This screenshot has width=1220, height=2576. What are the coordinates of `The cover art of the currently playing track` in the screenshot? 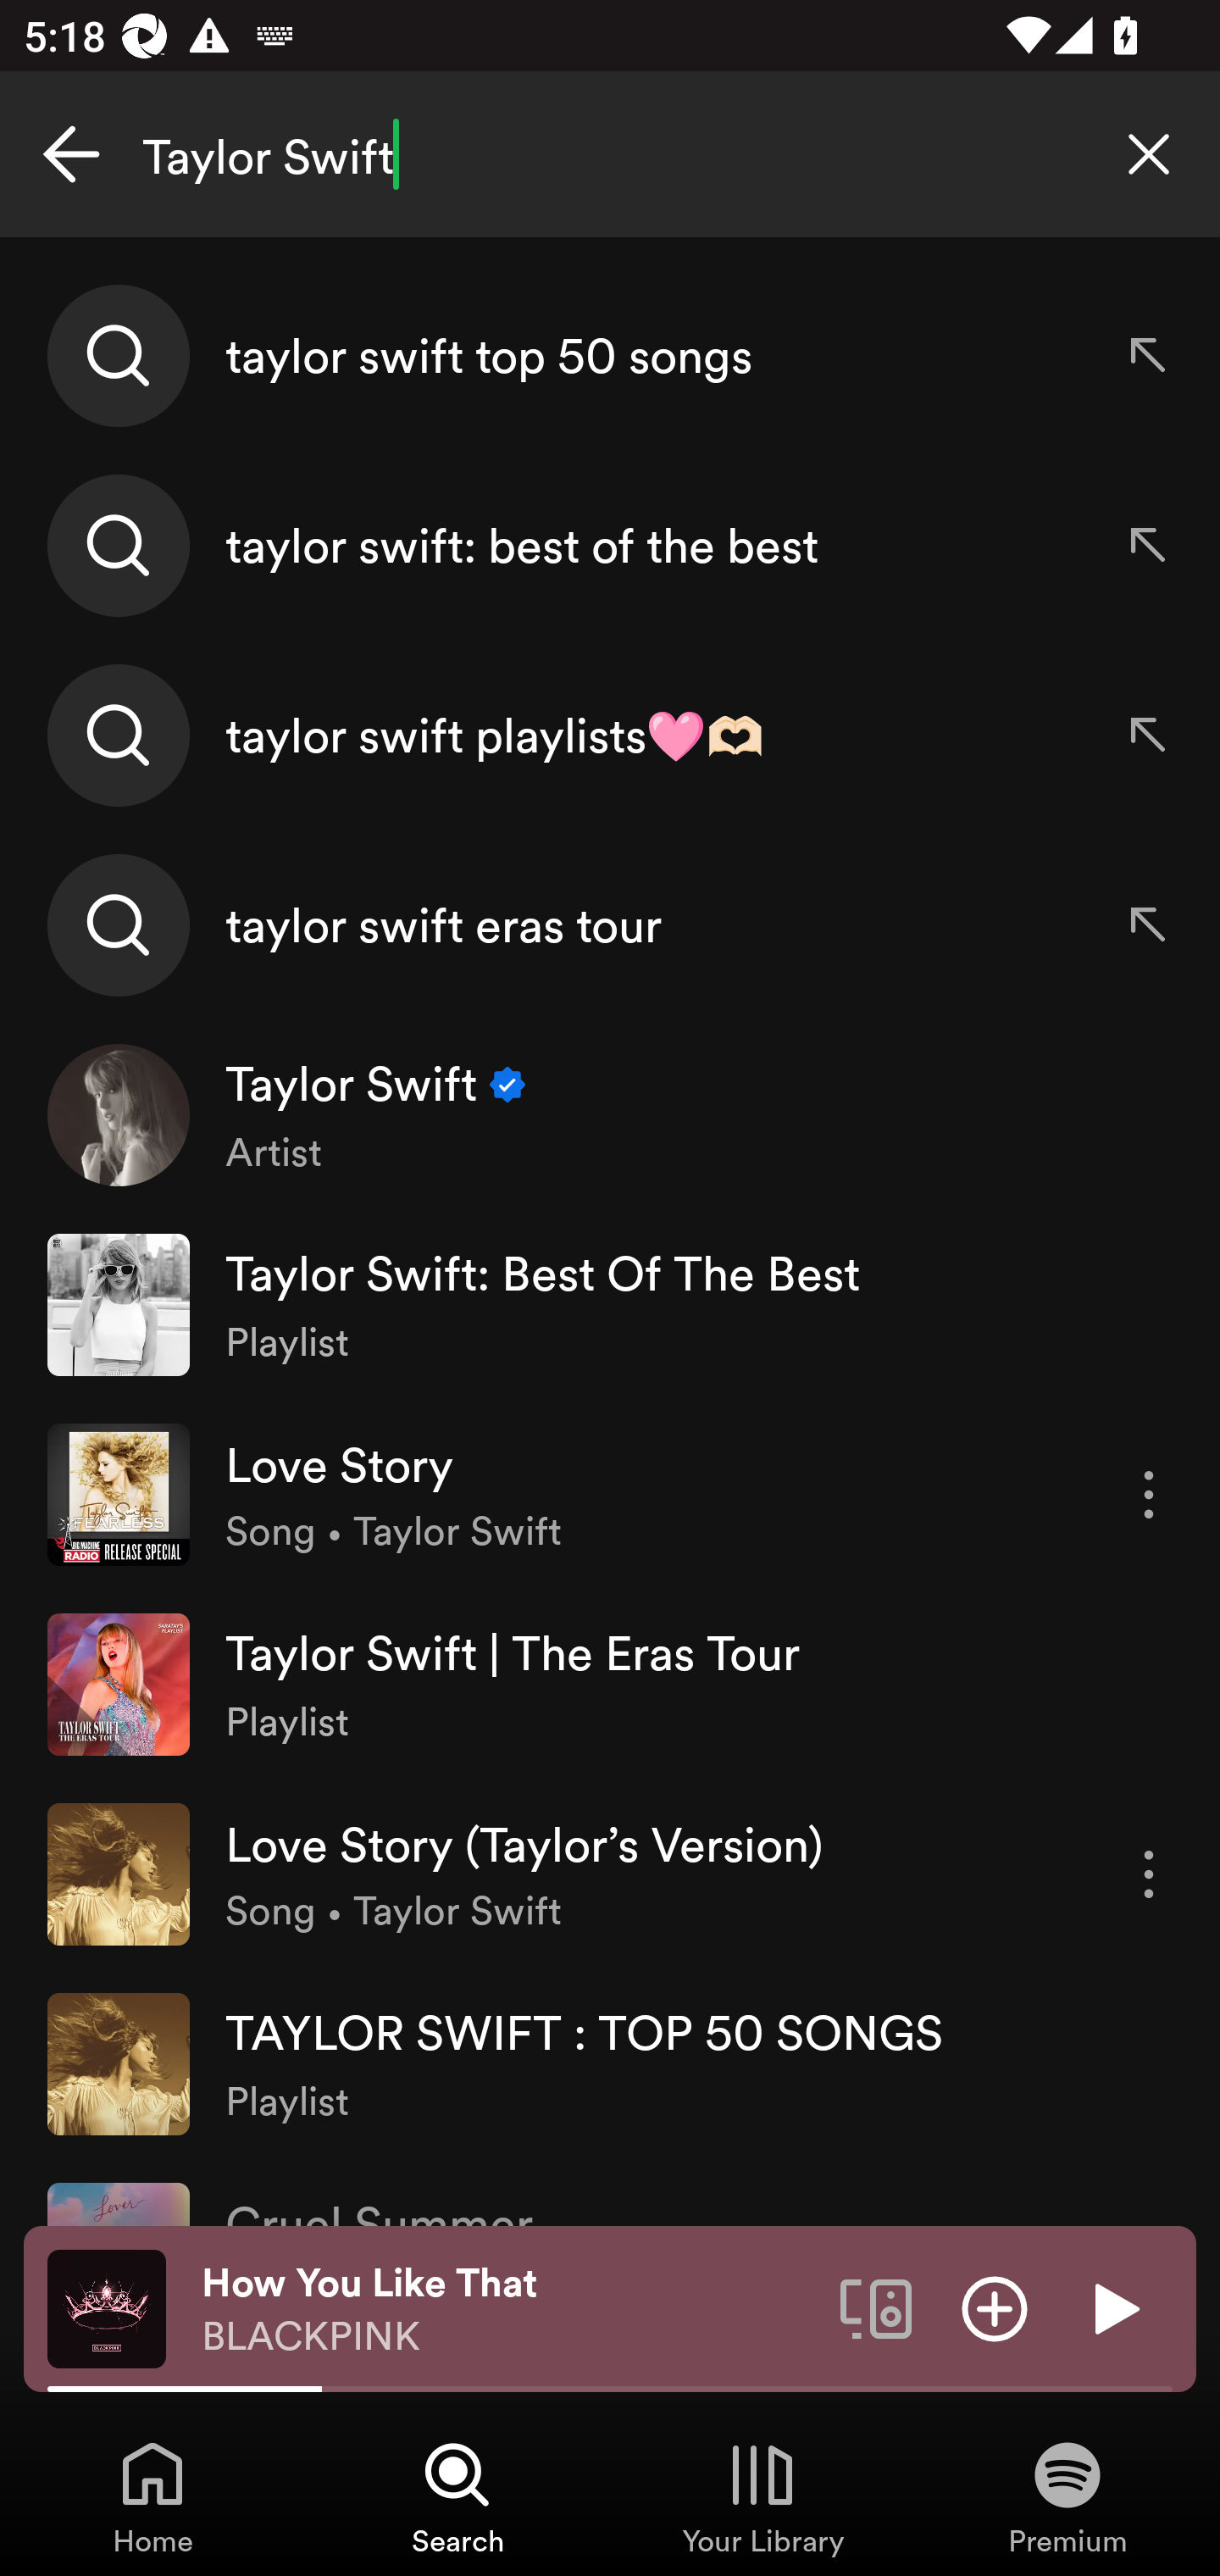 It's located at (107, 2307).